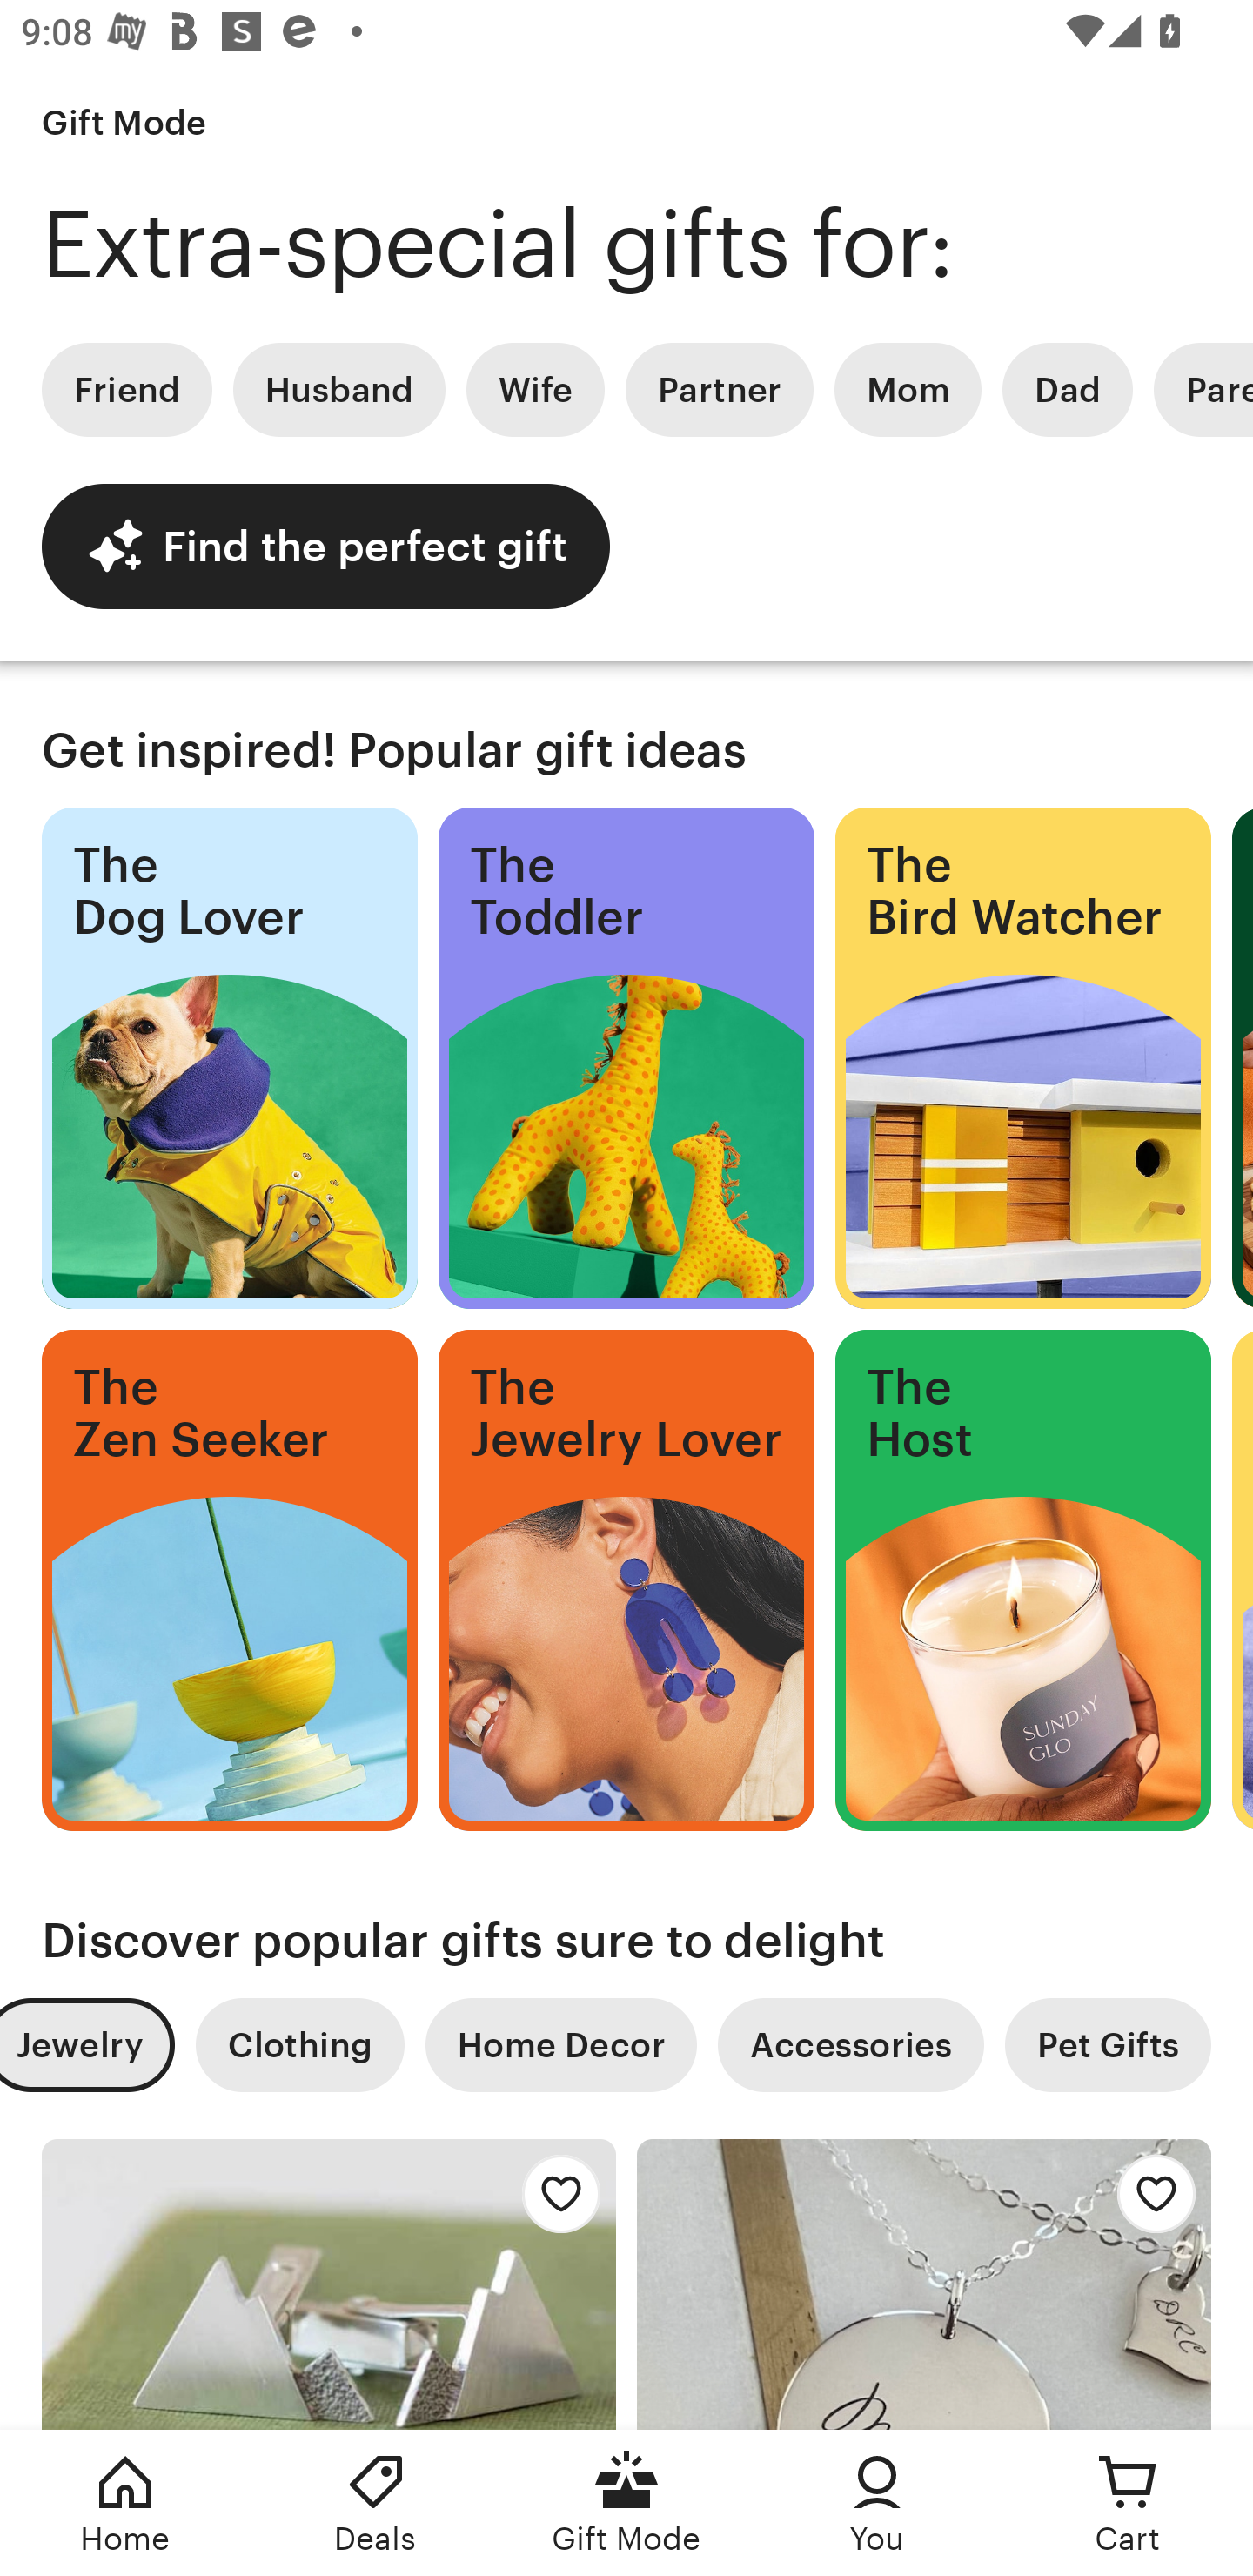 The width and height of the screenshot is (1253, 2576). What do you see at coordinates (851, 2045) in the screenshot?
I see `Accessories` at bounding box center [851, 2045].